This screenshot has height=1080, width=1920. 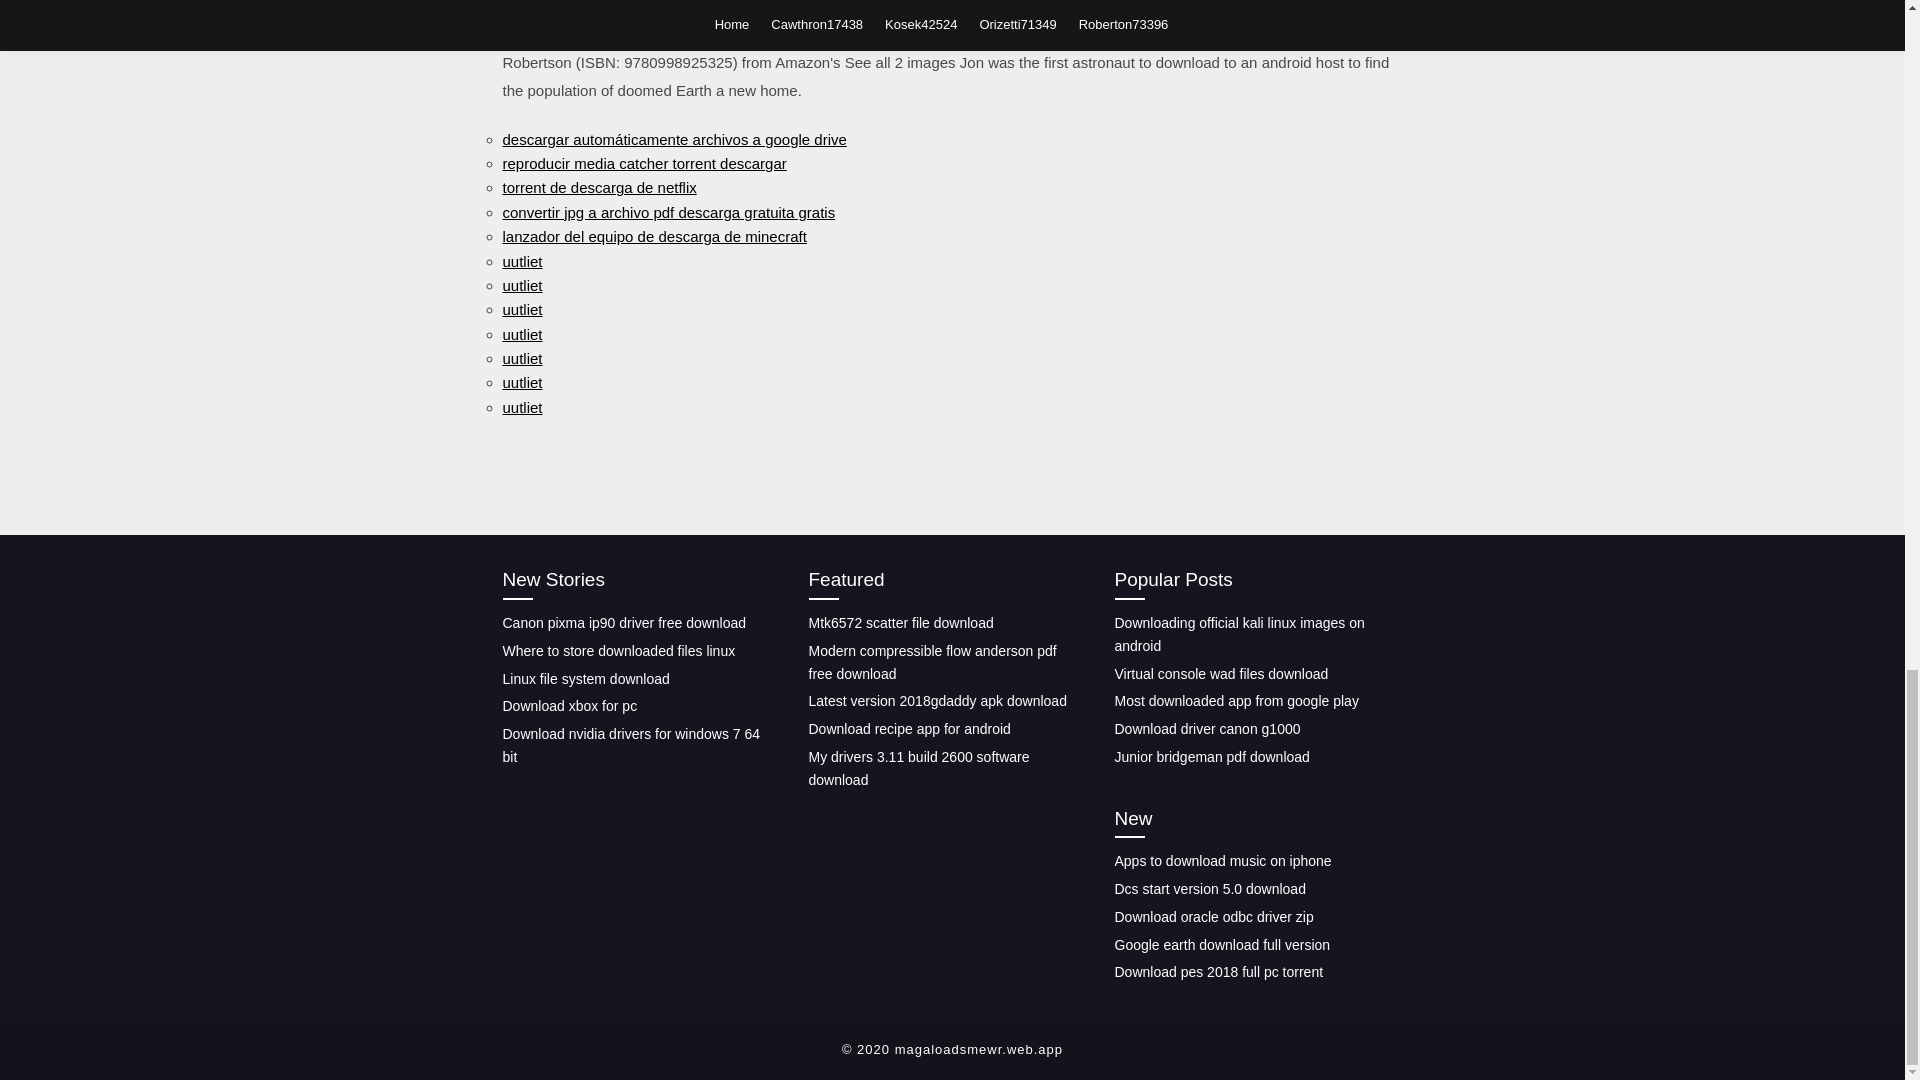 I want to click on Most downloaded app from google play, so click(x=1235, y=700).